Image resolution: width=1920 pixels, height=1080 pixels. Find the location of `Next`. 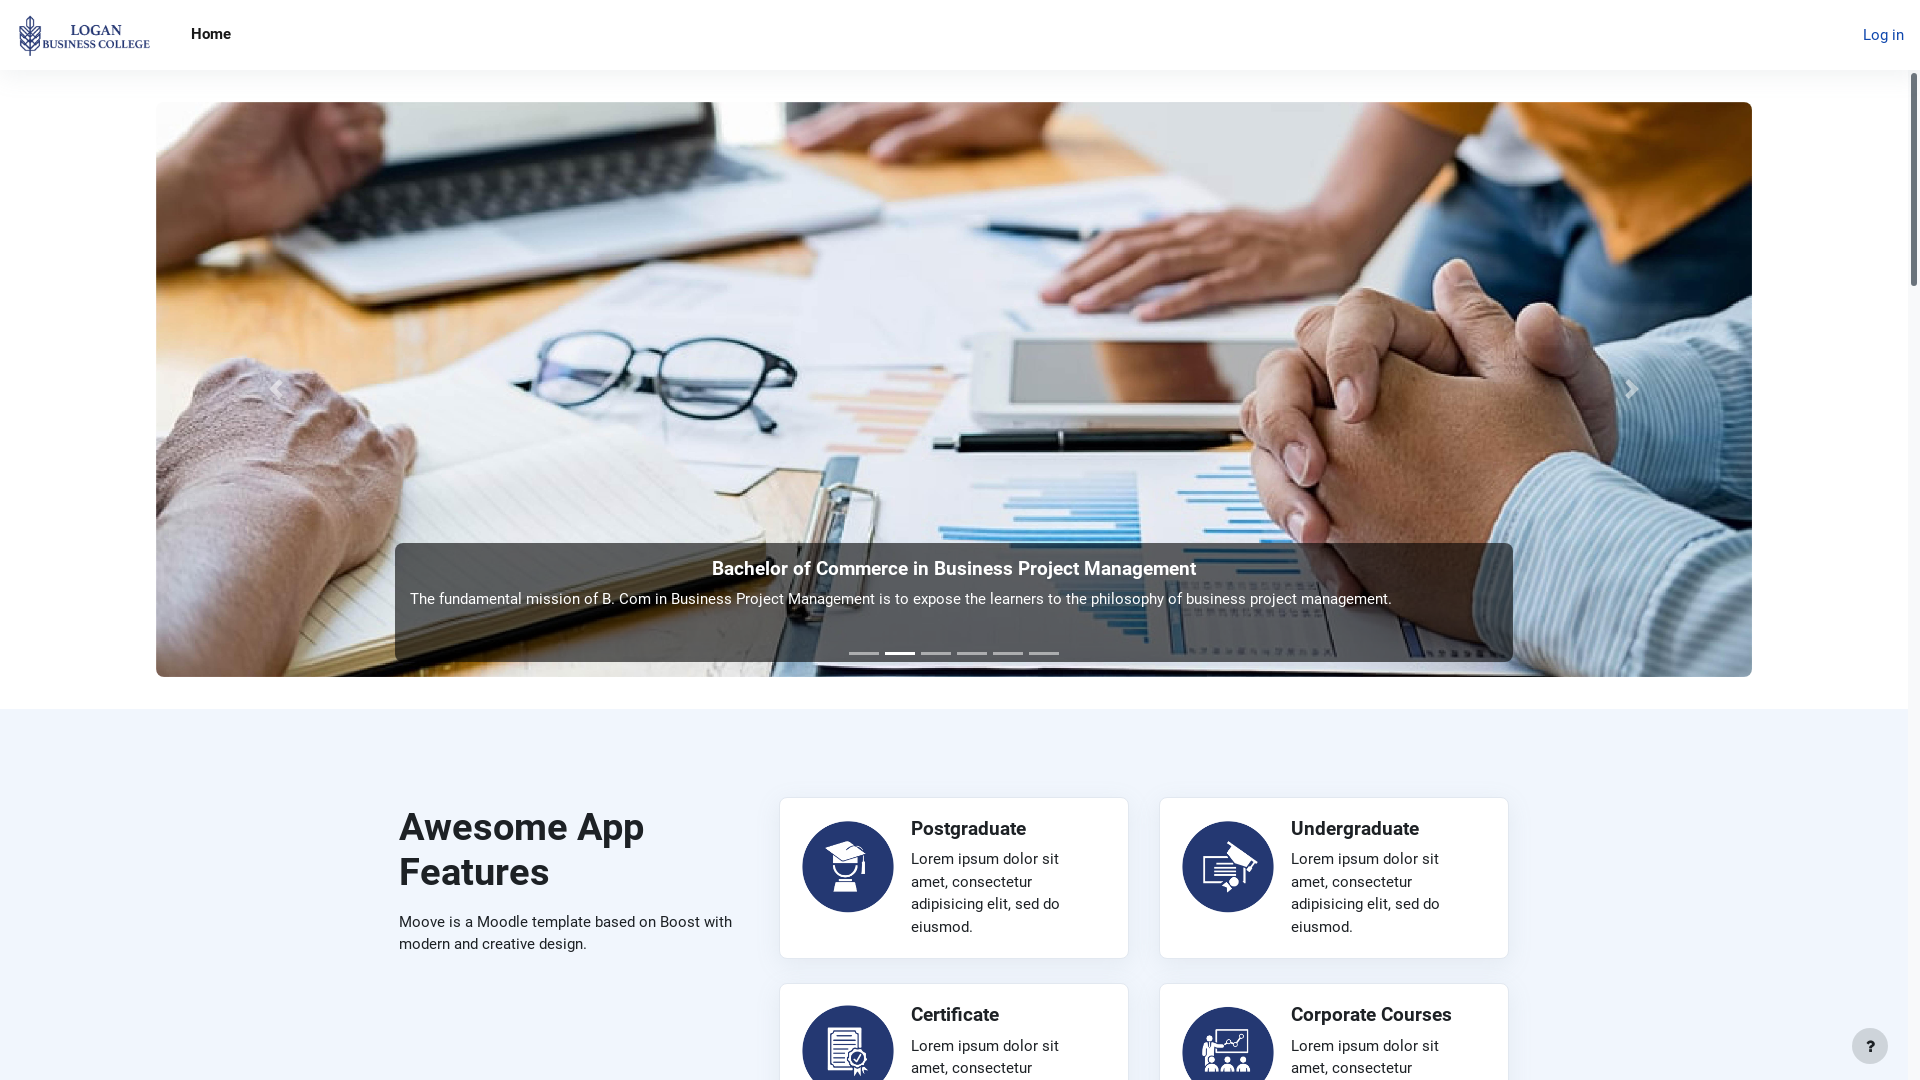

Next is located at coordinates (1632, 390).